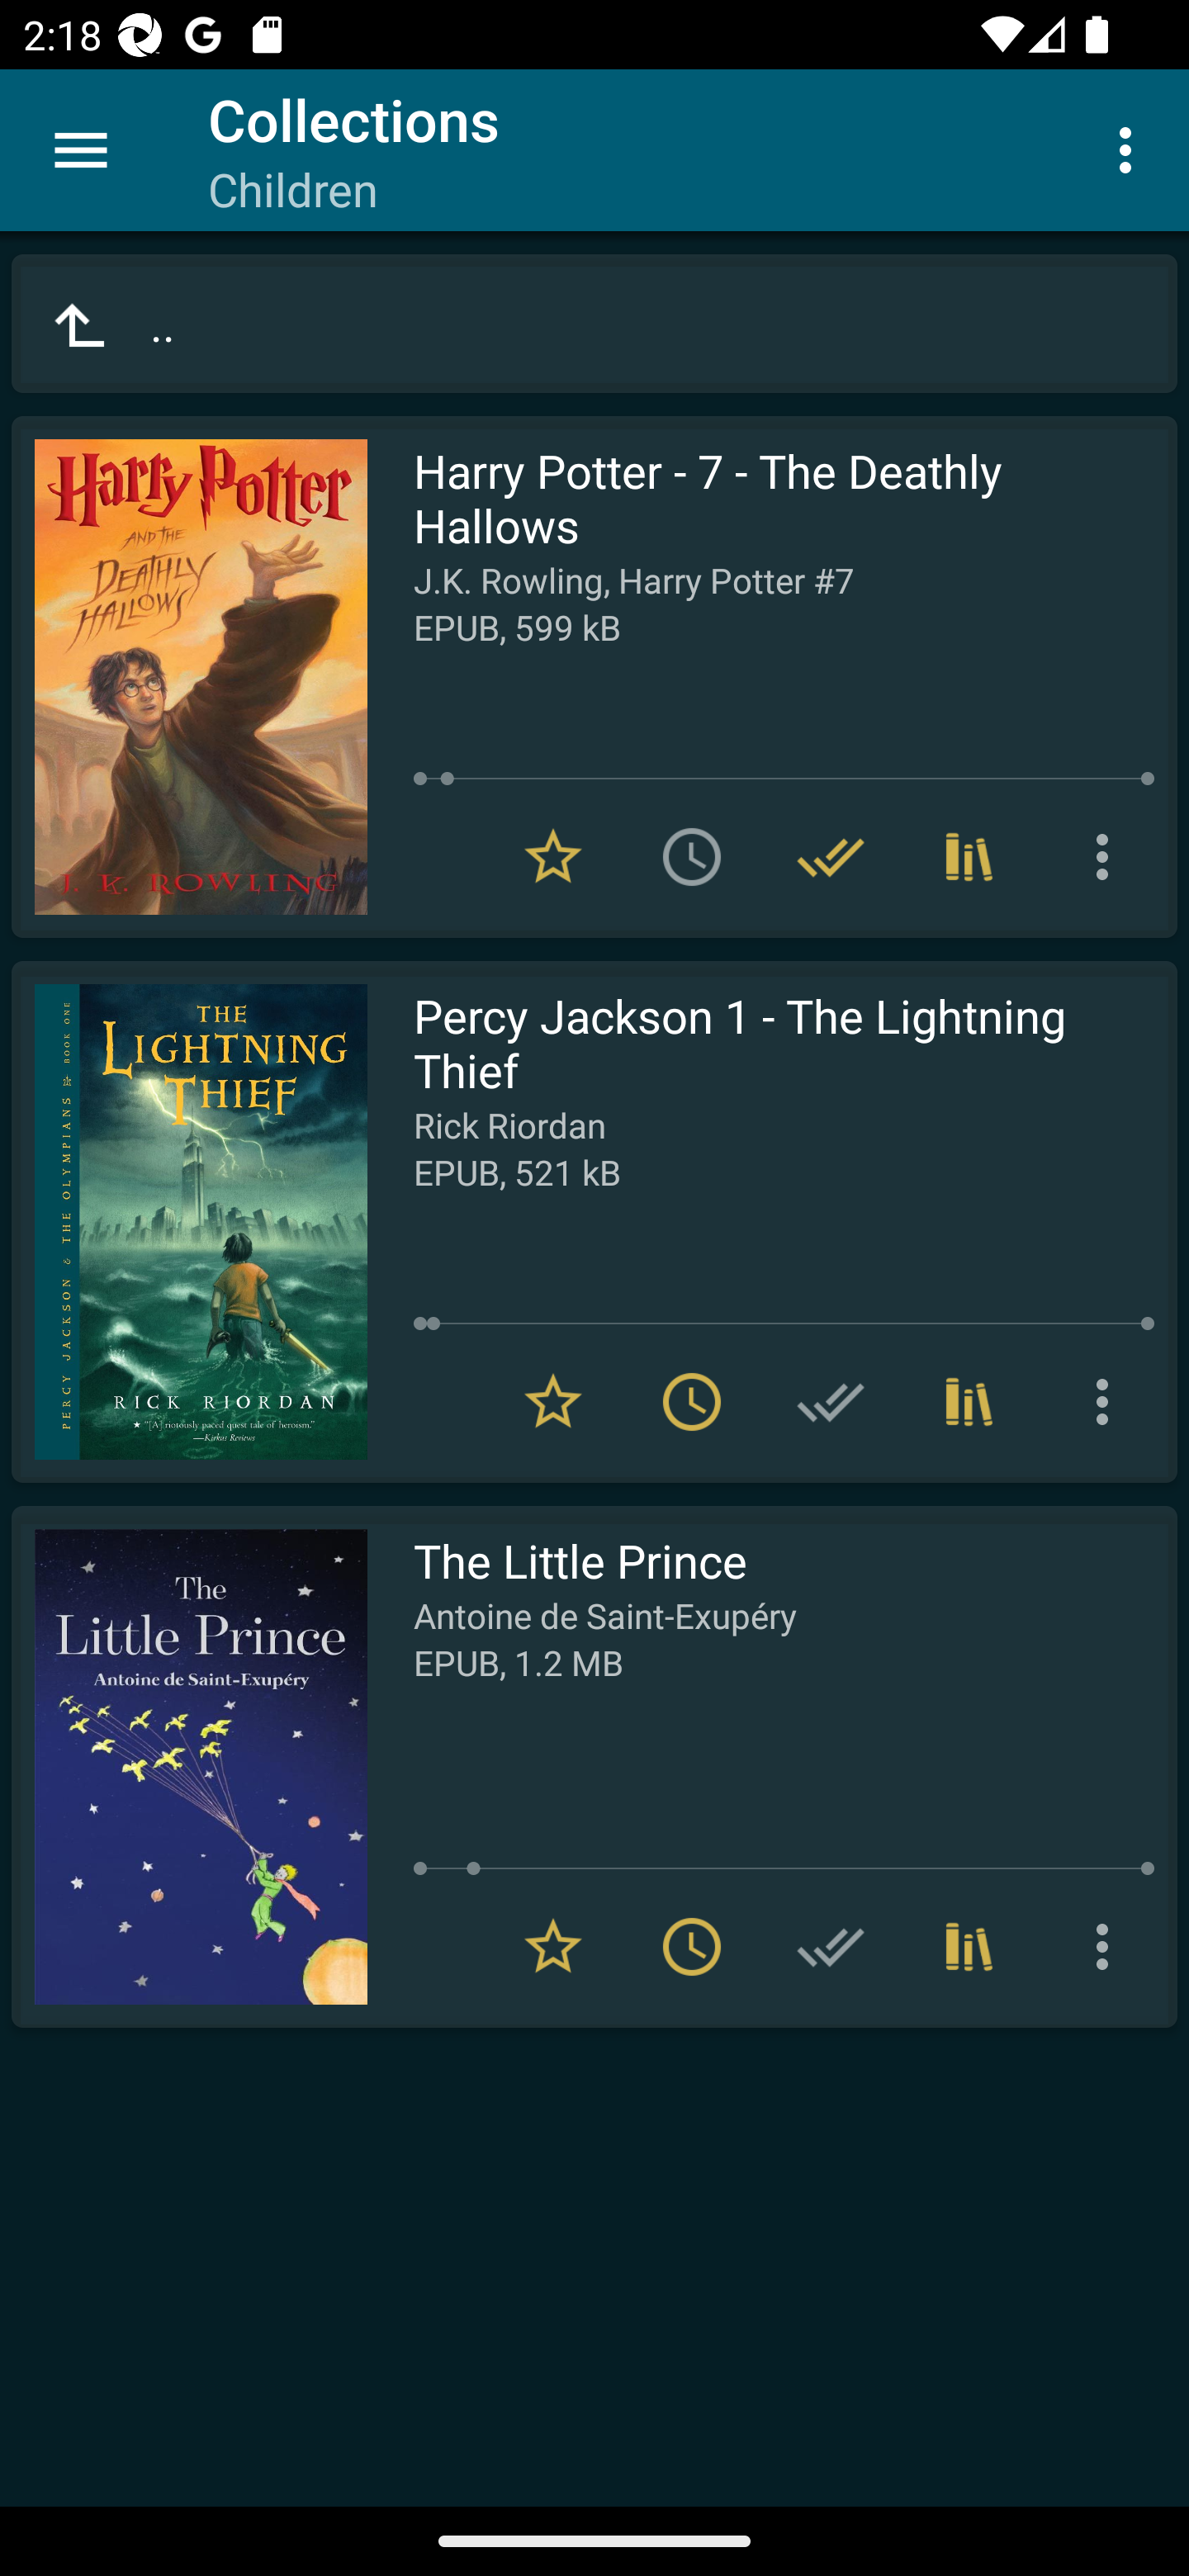 Image resolution: width=1189 pixels, height=2576 pixels. What do you see at coordinates (1108, 1401) in the screenshot?
I see `More options` at bounding box center [1108, 1401].